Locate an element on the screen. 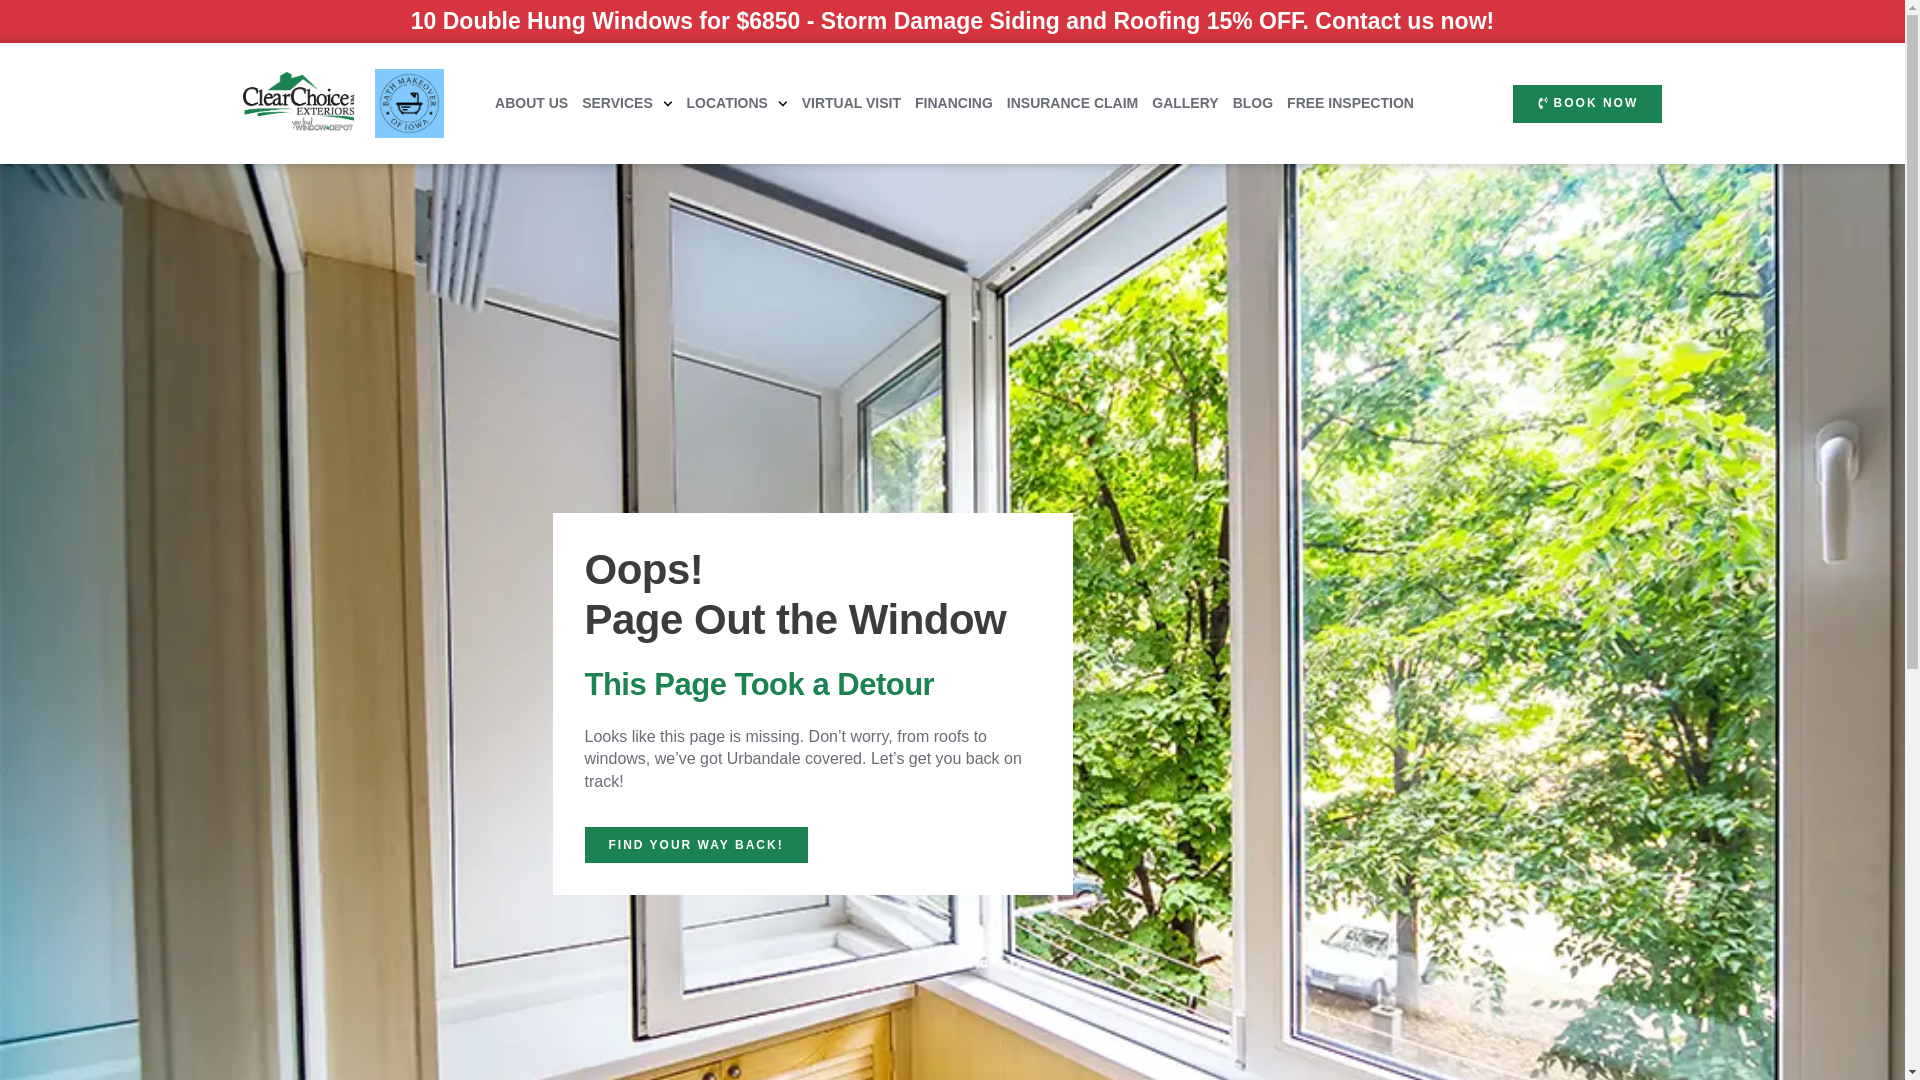  FINANCING is located at coordinates (954, 104).